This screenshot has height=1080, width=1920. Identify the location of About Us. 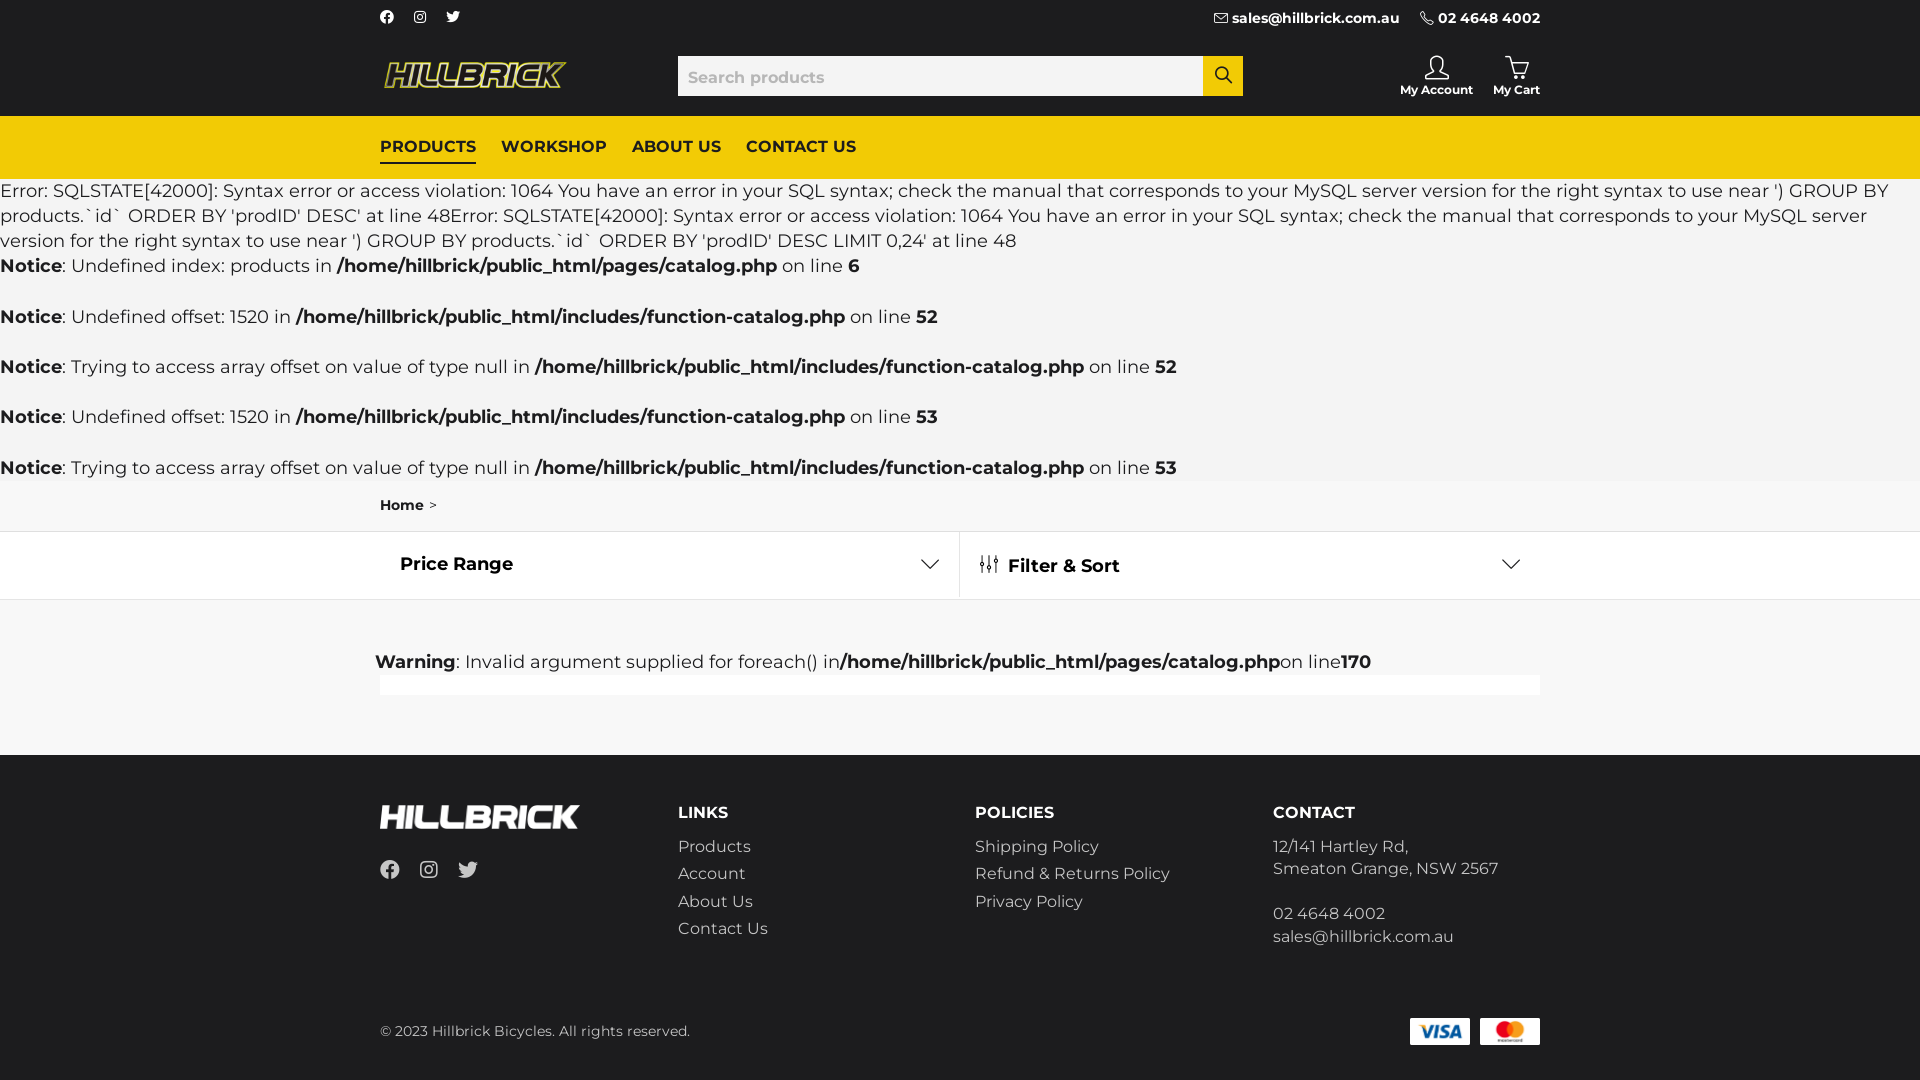
(716, 902).